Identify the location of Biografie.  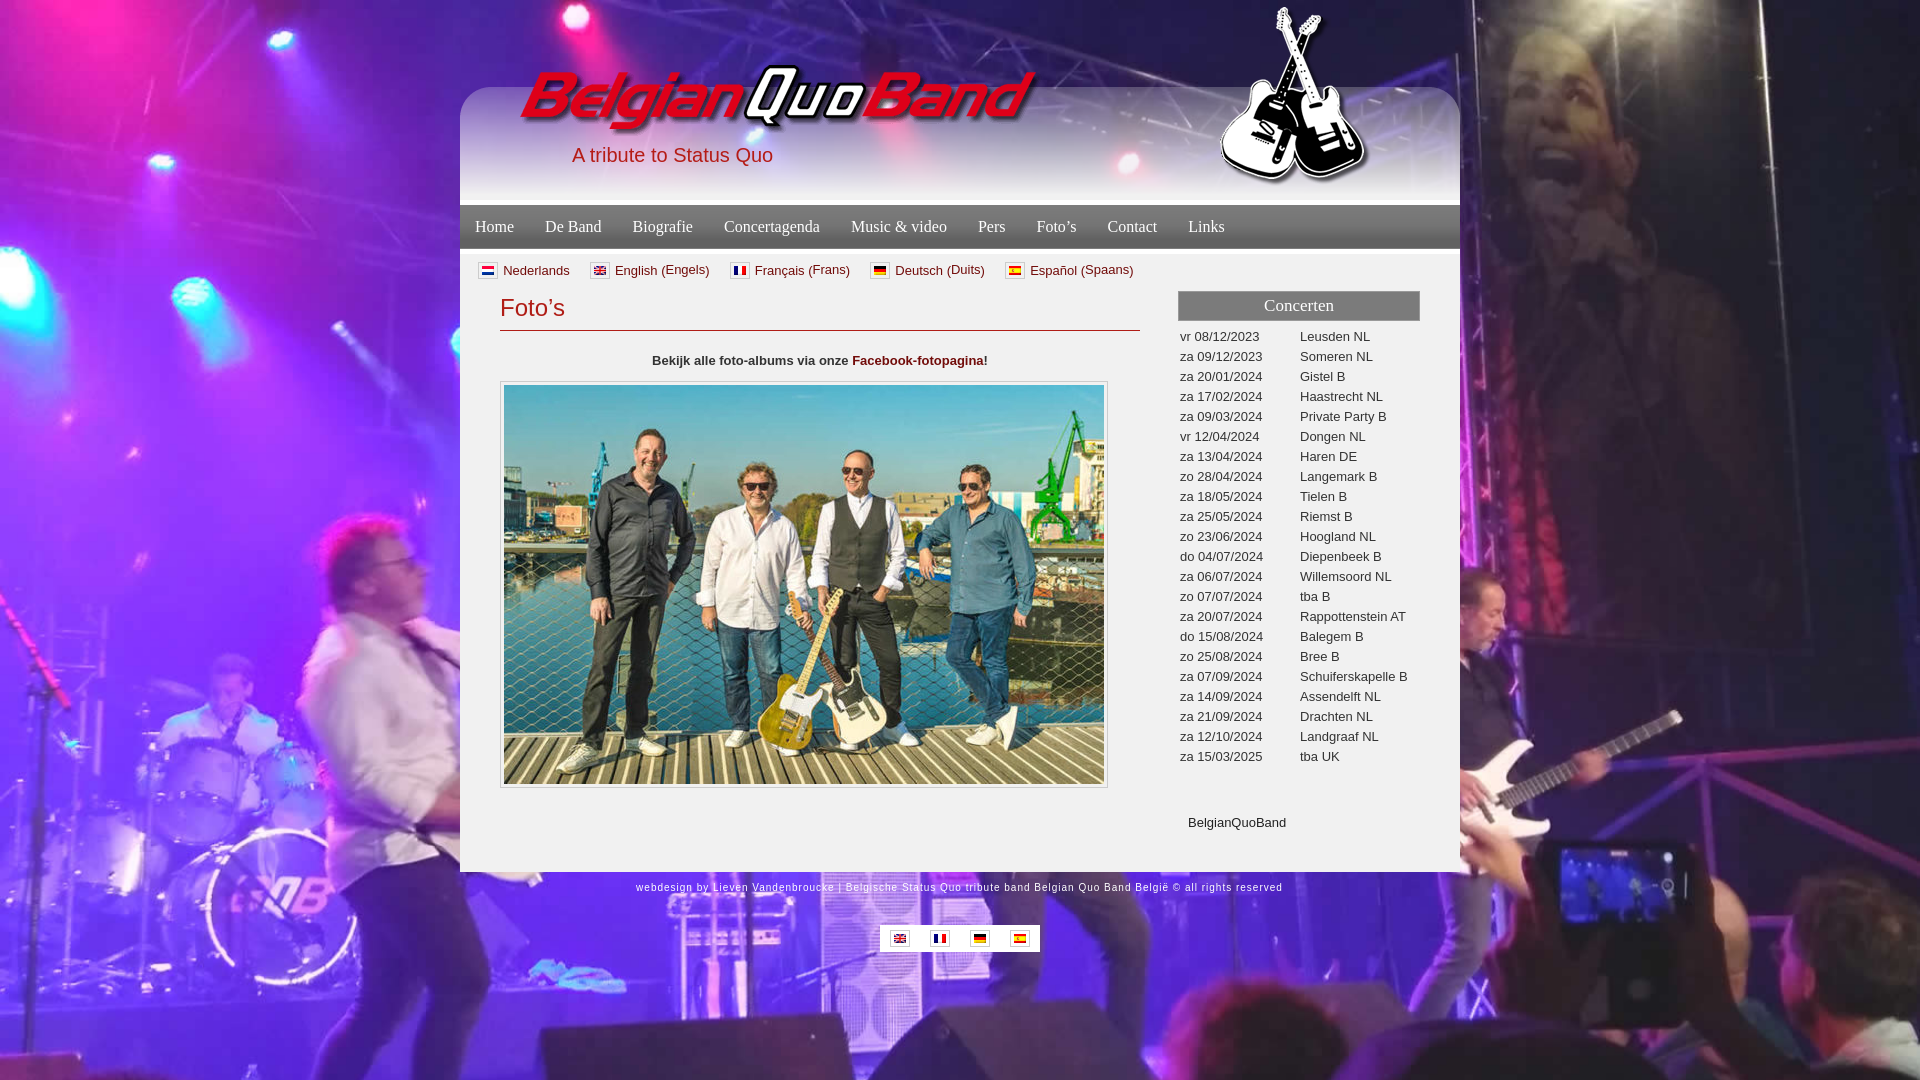
(663, 227).